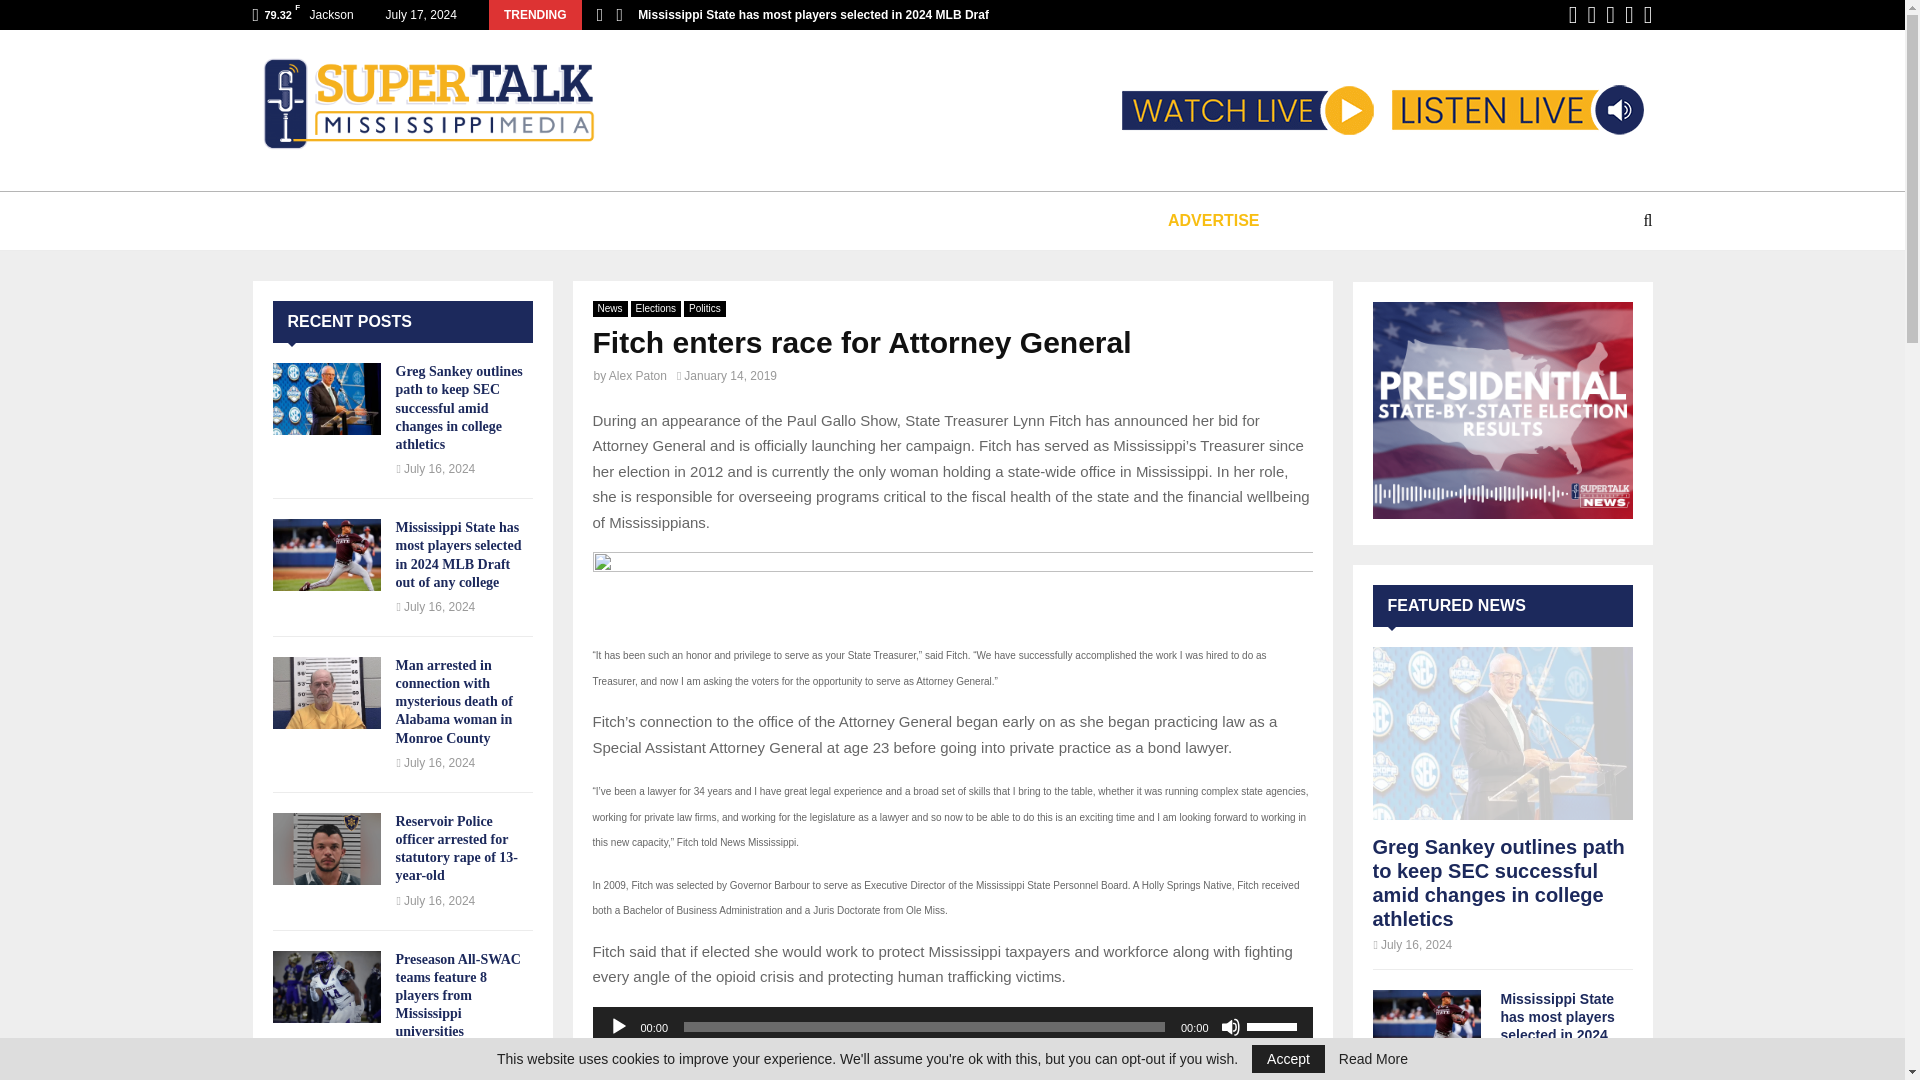 This screenshot has width=1920, height=1080. What do you see at coordinates (336, 220) in the screenshot?
I see `TUNE IN` at bounding box center [336, 220].